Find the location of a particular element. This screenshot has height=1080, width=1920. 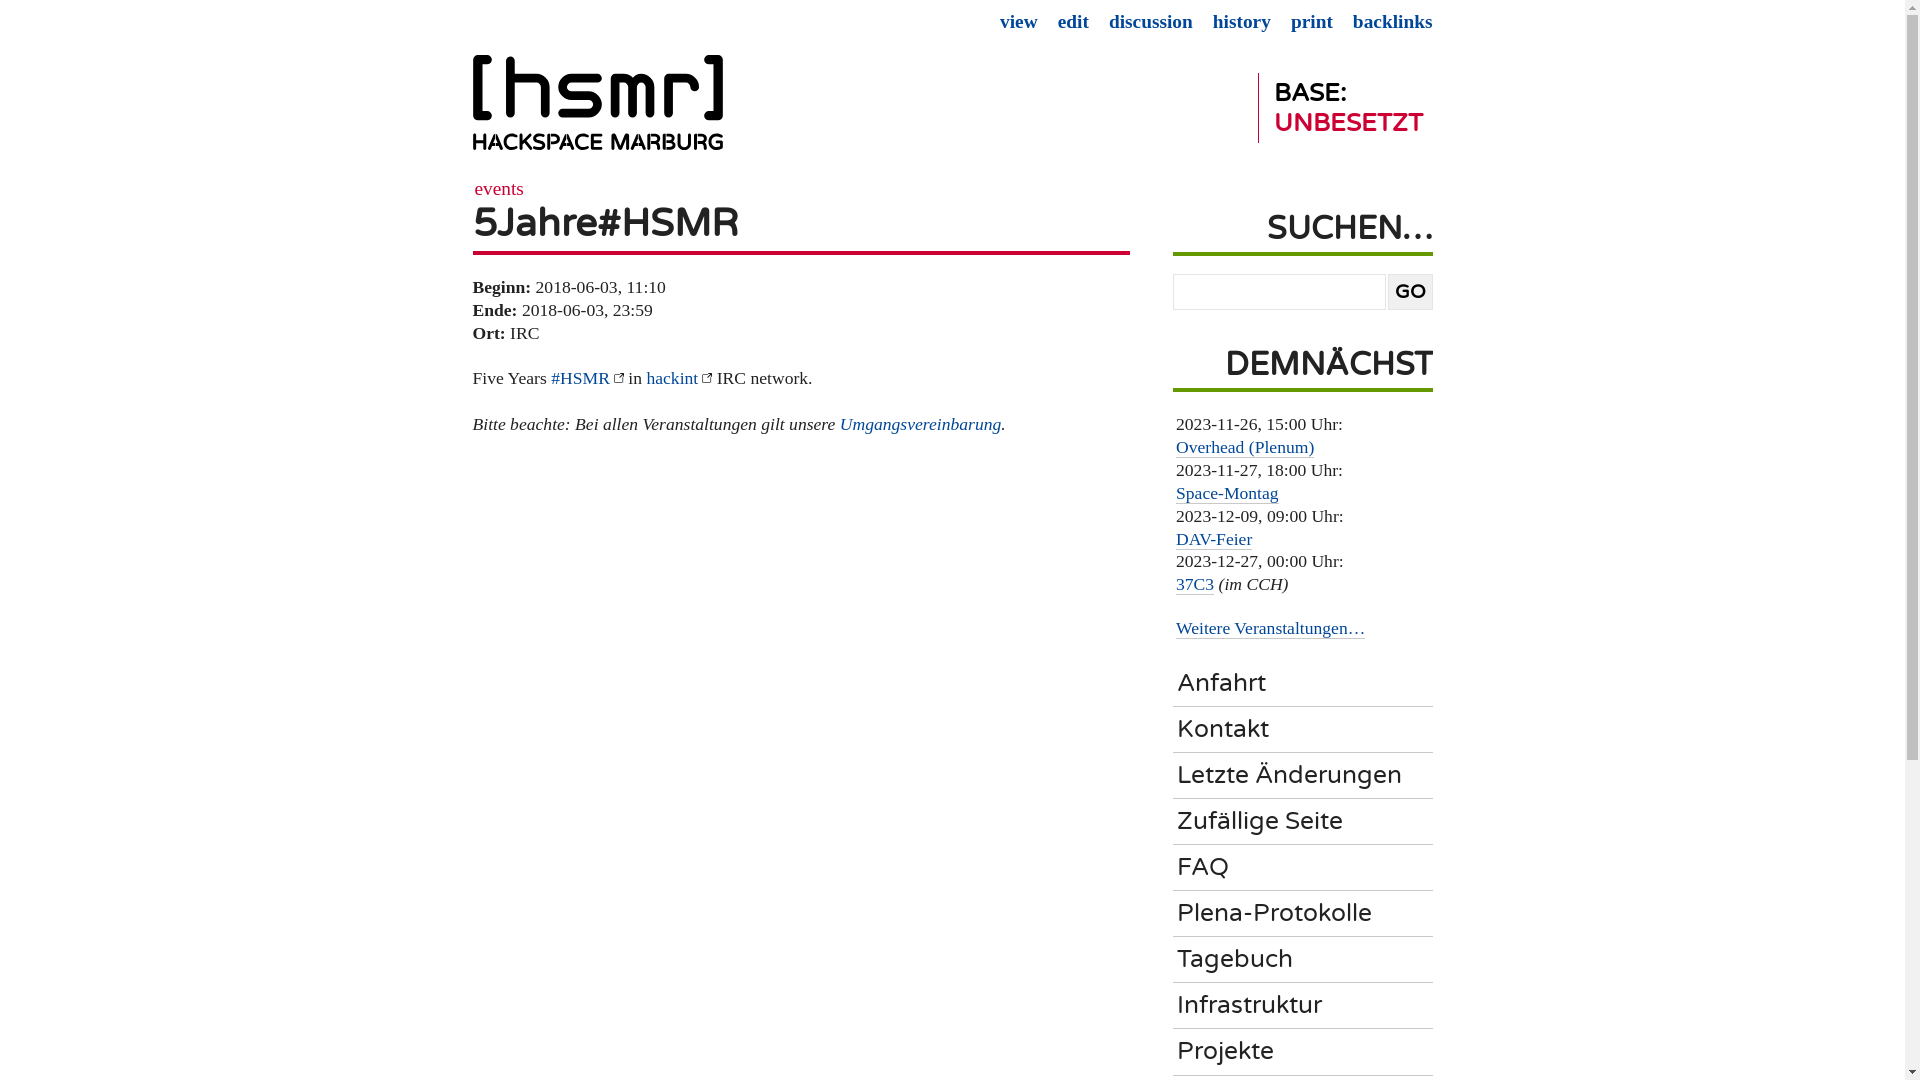

edit is located at coordinates (1074, 22).